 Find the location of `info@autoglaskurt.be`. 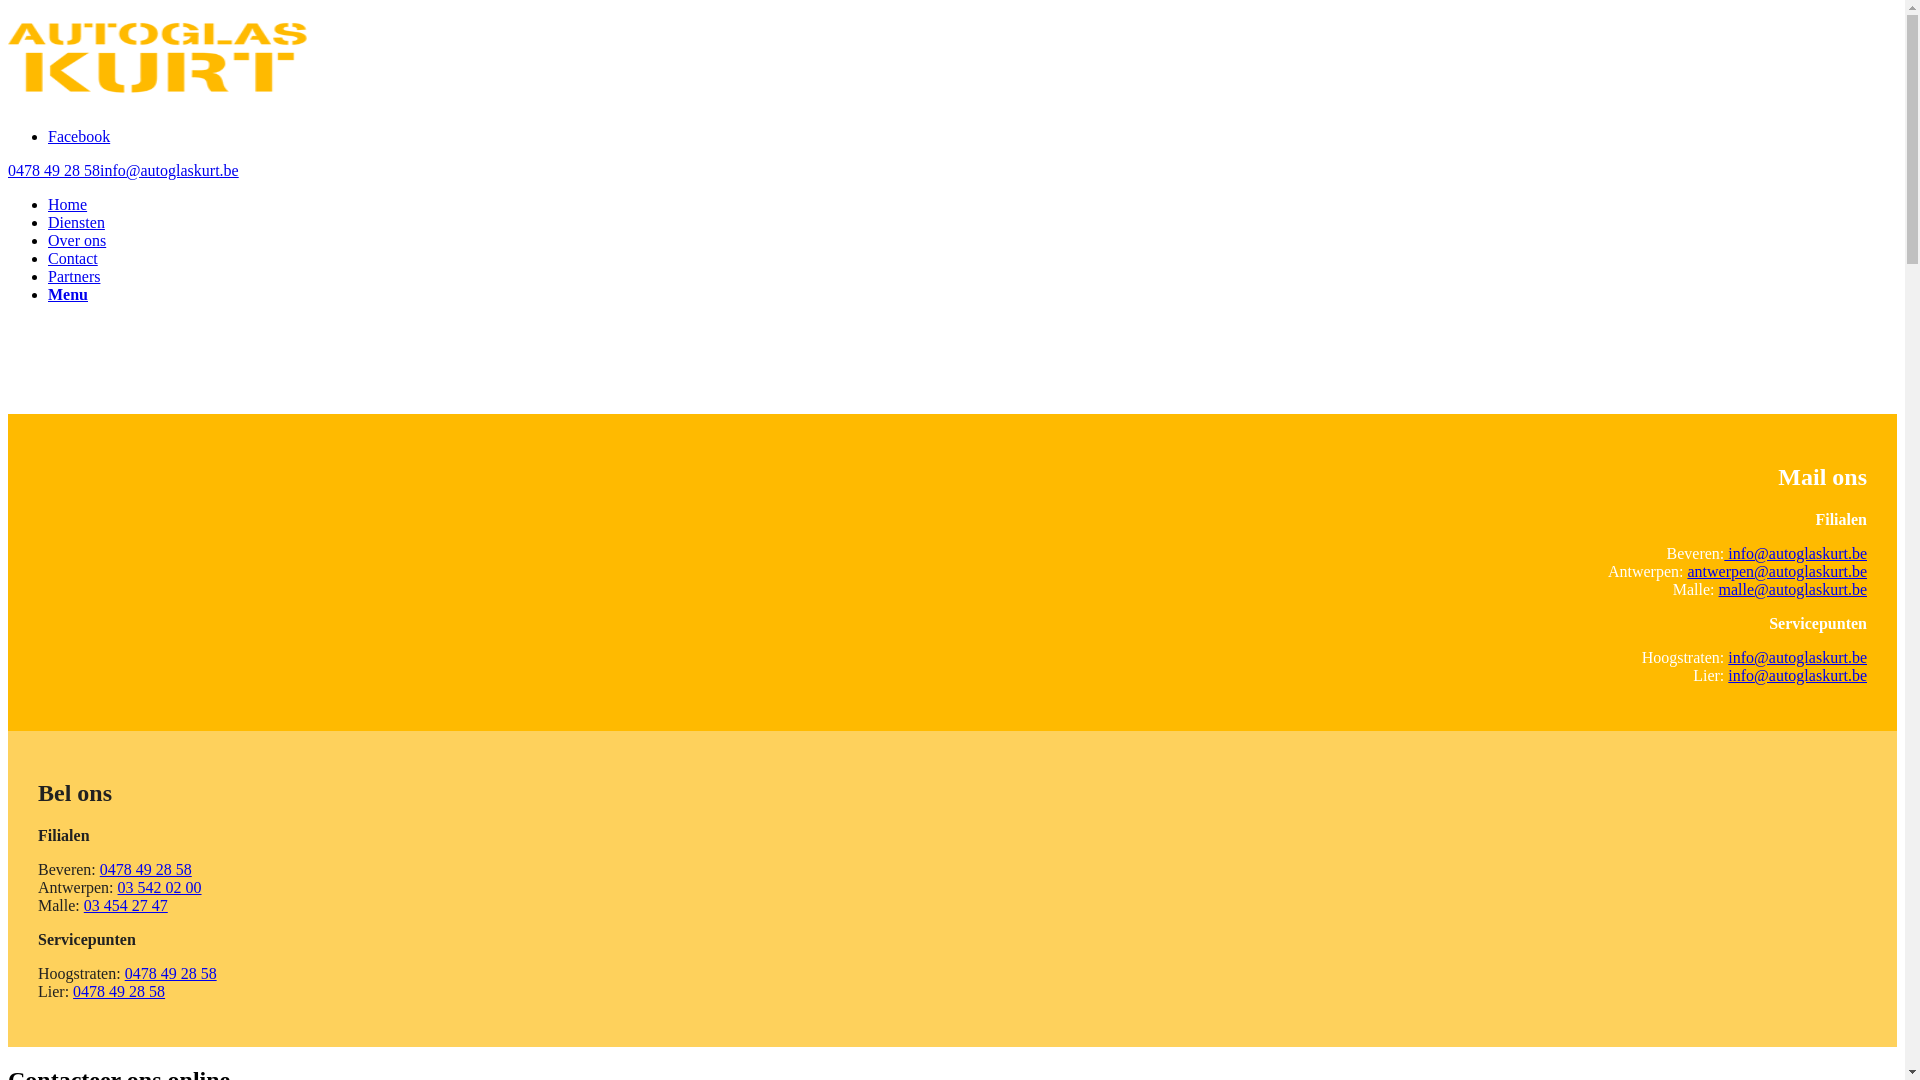

info@autoglaskurt.be is located at coordinates (1798, 658).